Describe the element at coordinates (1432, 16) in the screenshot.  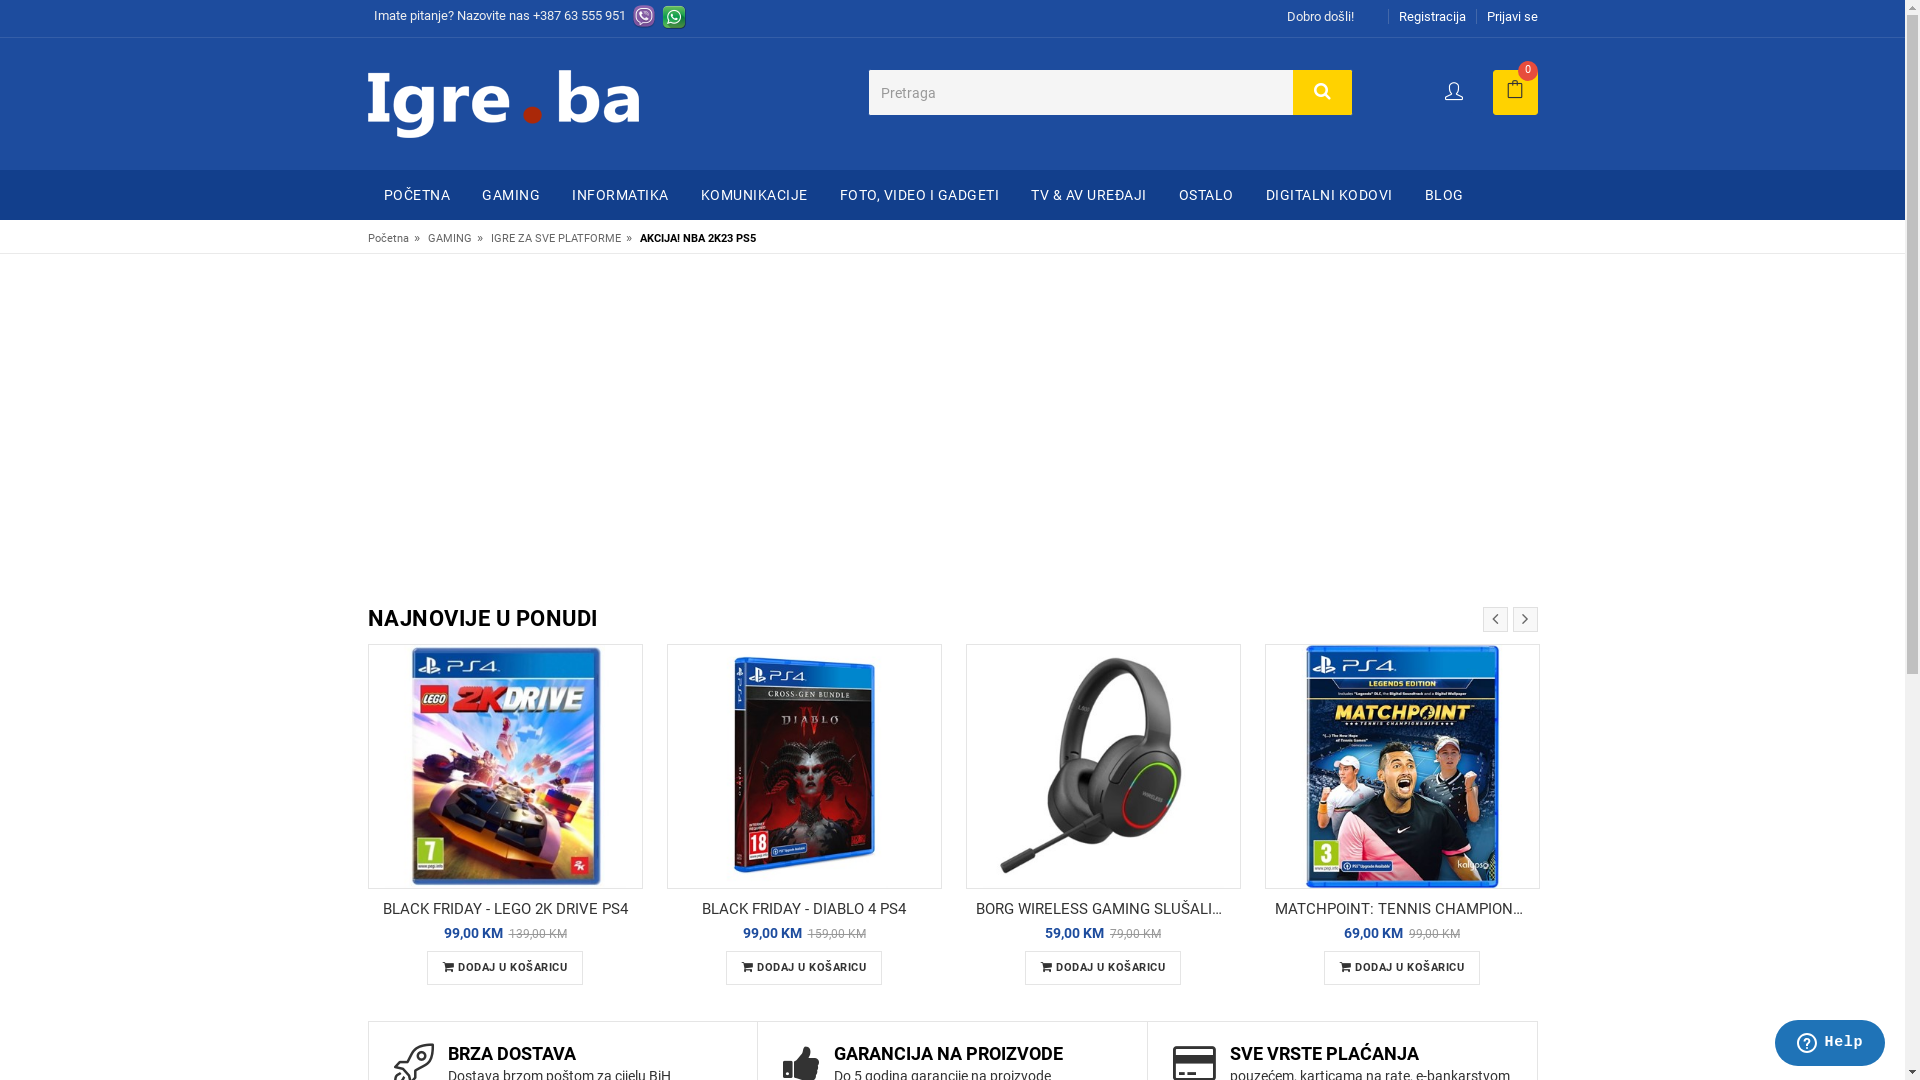
I see `Registracija` at that location.